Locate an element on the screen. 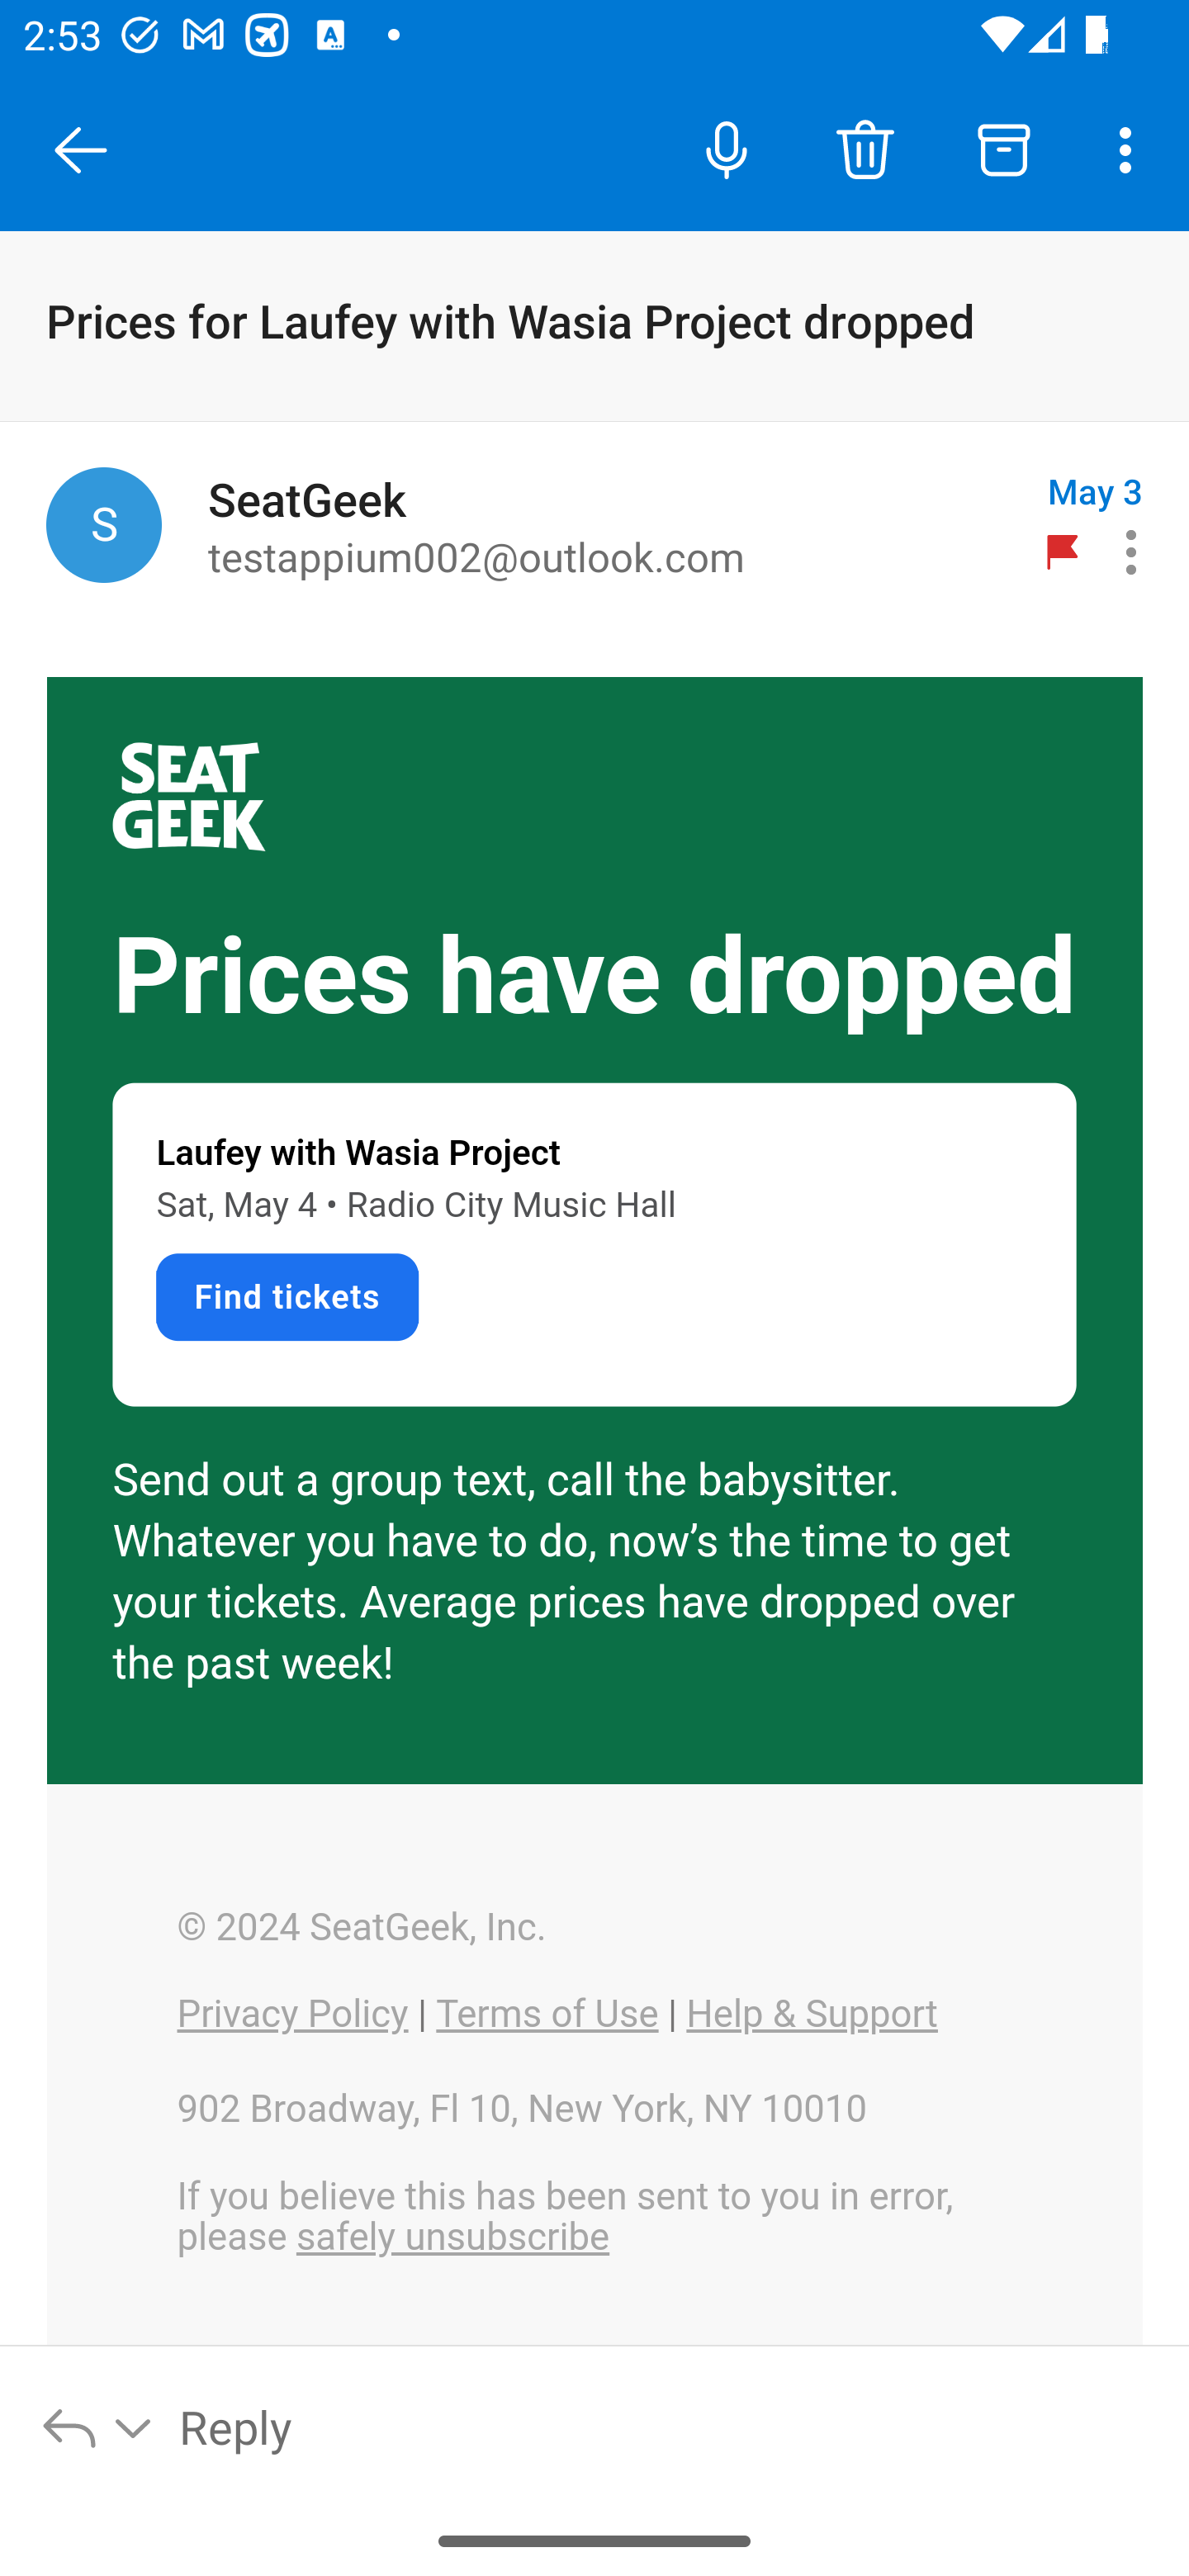 The width and height of the screenshot is (1189, 2576). SeatGeek, events@seatgeek.com is located at coordinates (104, 523).